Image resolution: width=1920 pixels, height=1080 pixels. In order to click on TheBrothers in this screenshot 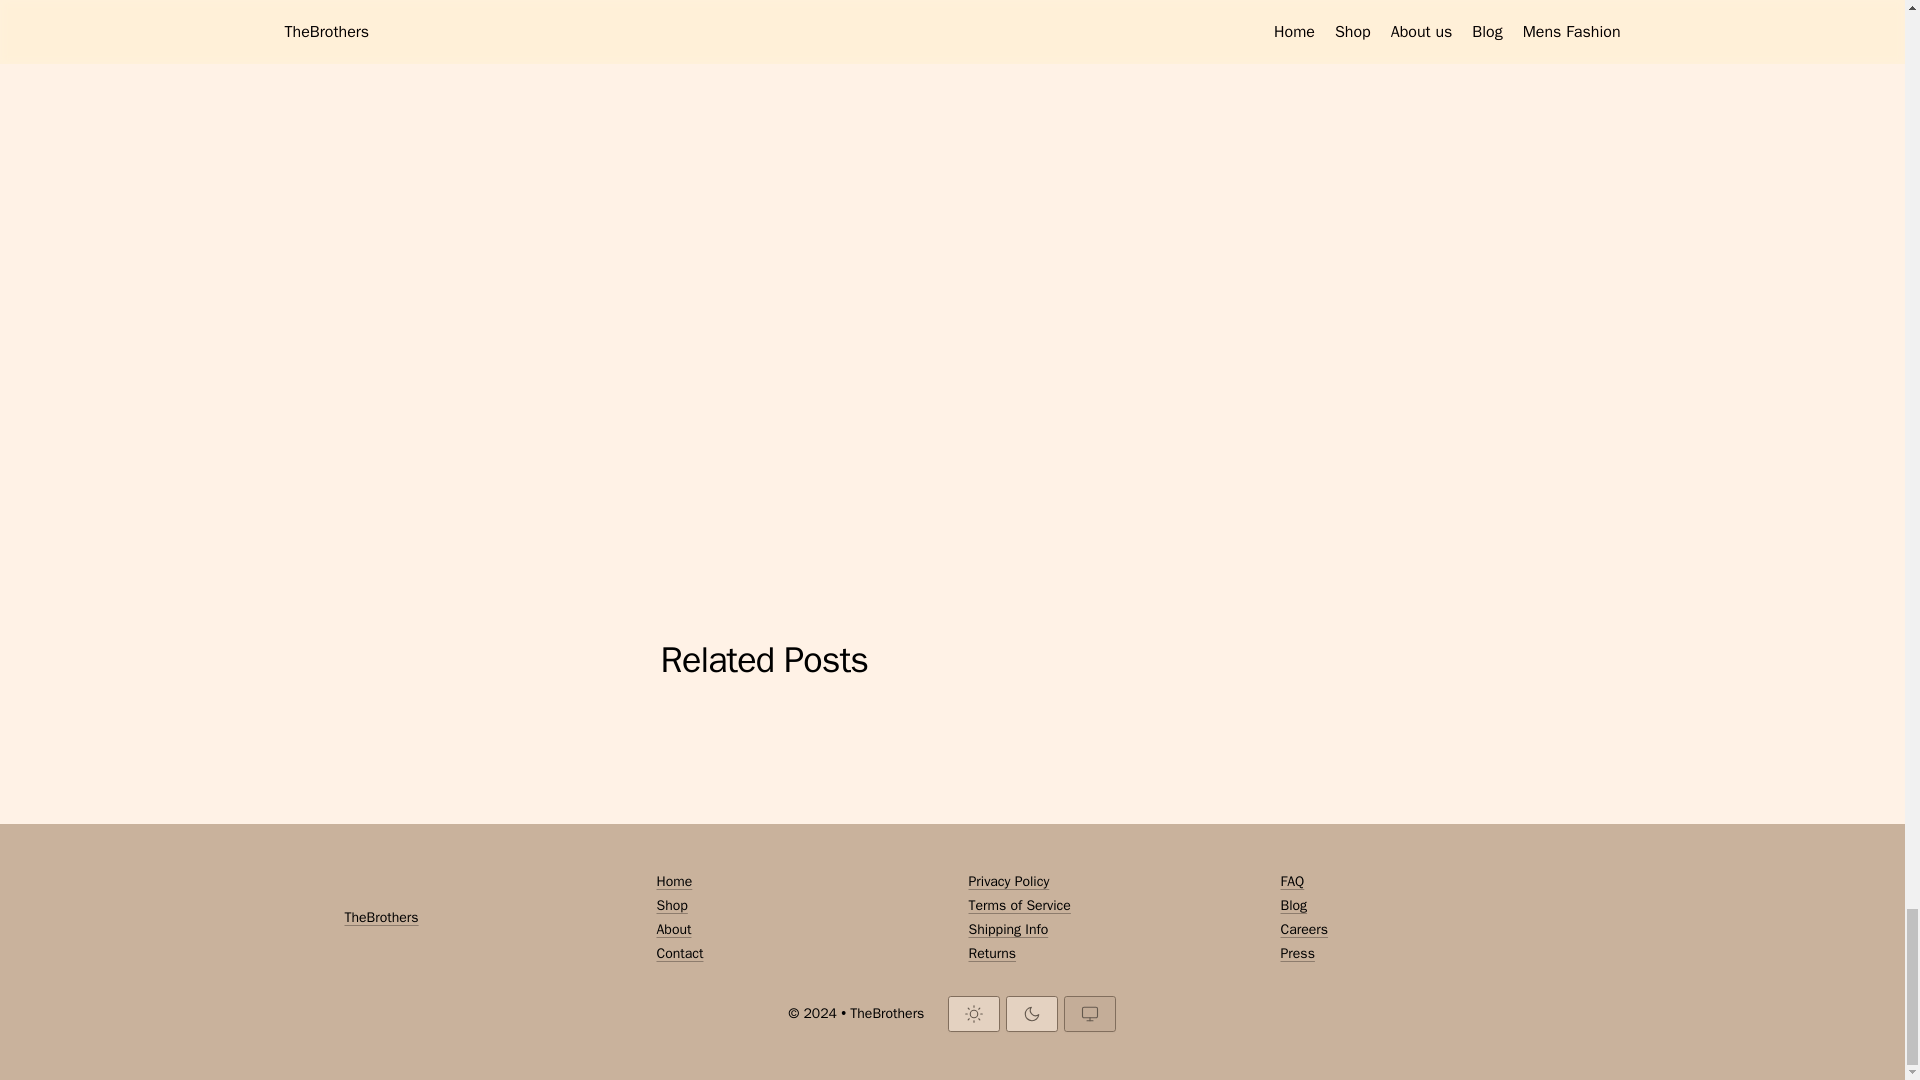, I will do `click(380, 918)`.